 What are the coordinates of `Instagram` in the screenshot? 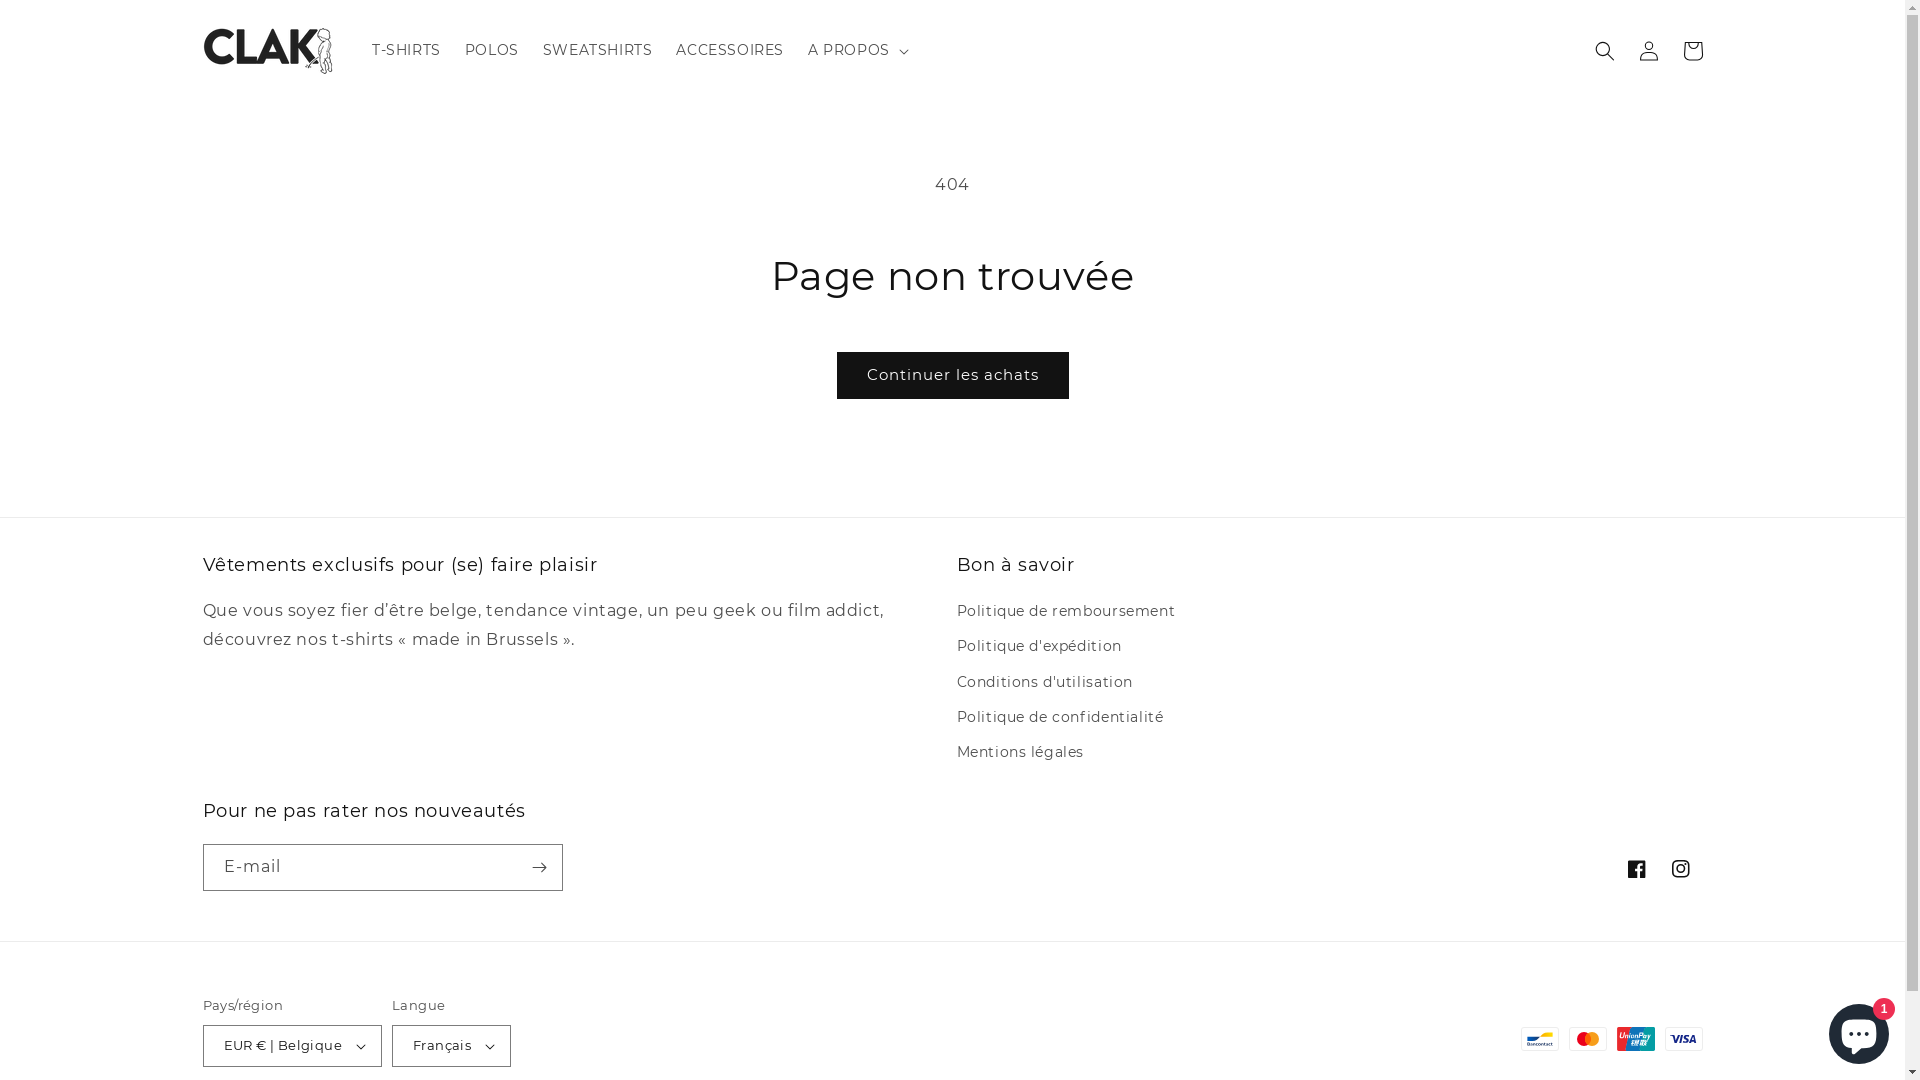 It's located at (1680, 869).